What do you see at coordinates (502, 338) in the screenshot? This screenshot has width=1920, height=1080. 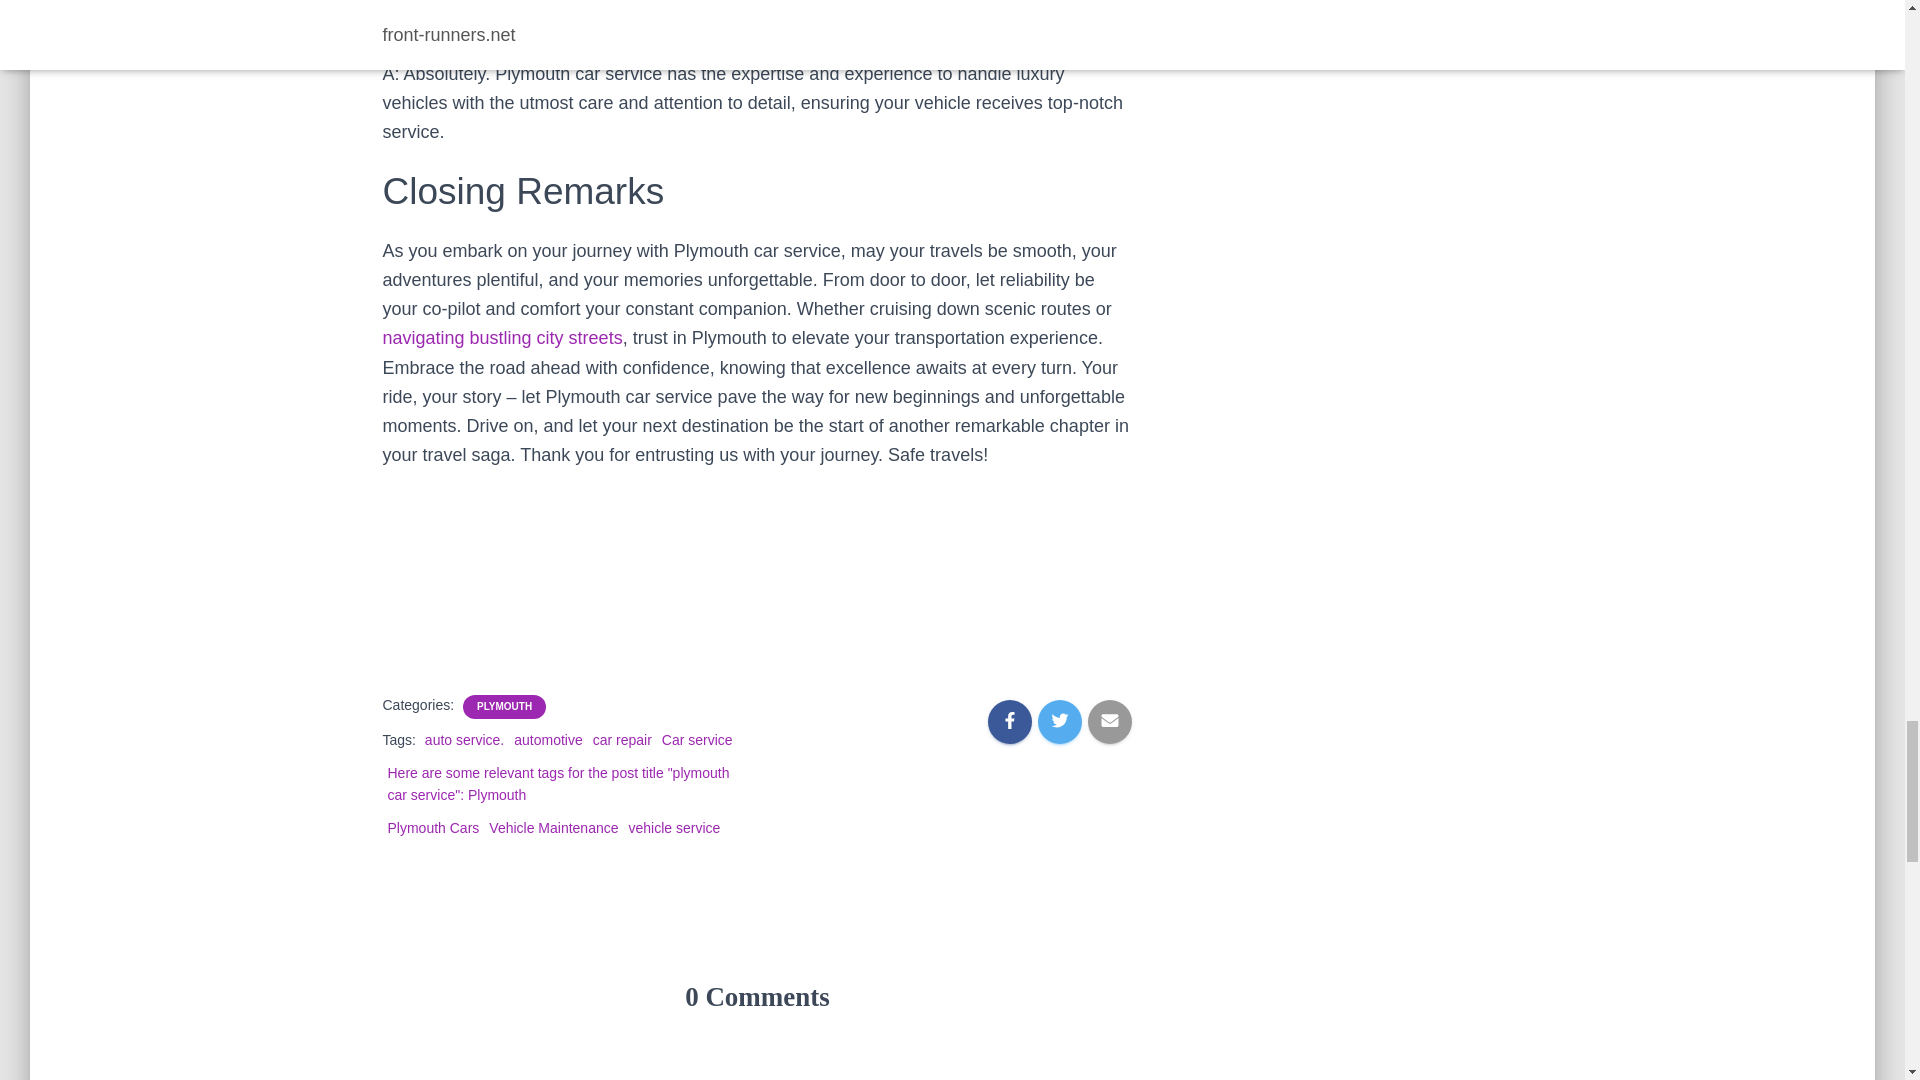 I see `dodge cars europe` at bounding box center [502, 338].